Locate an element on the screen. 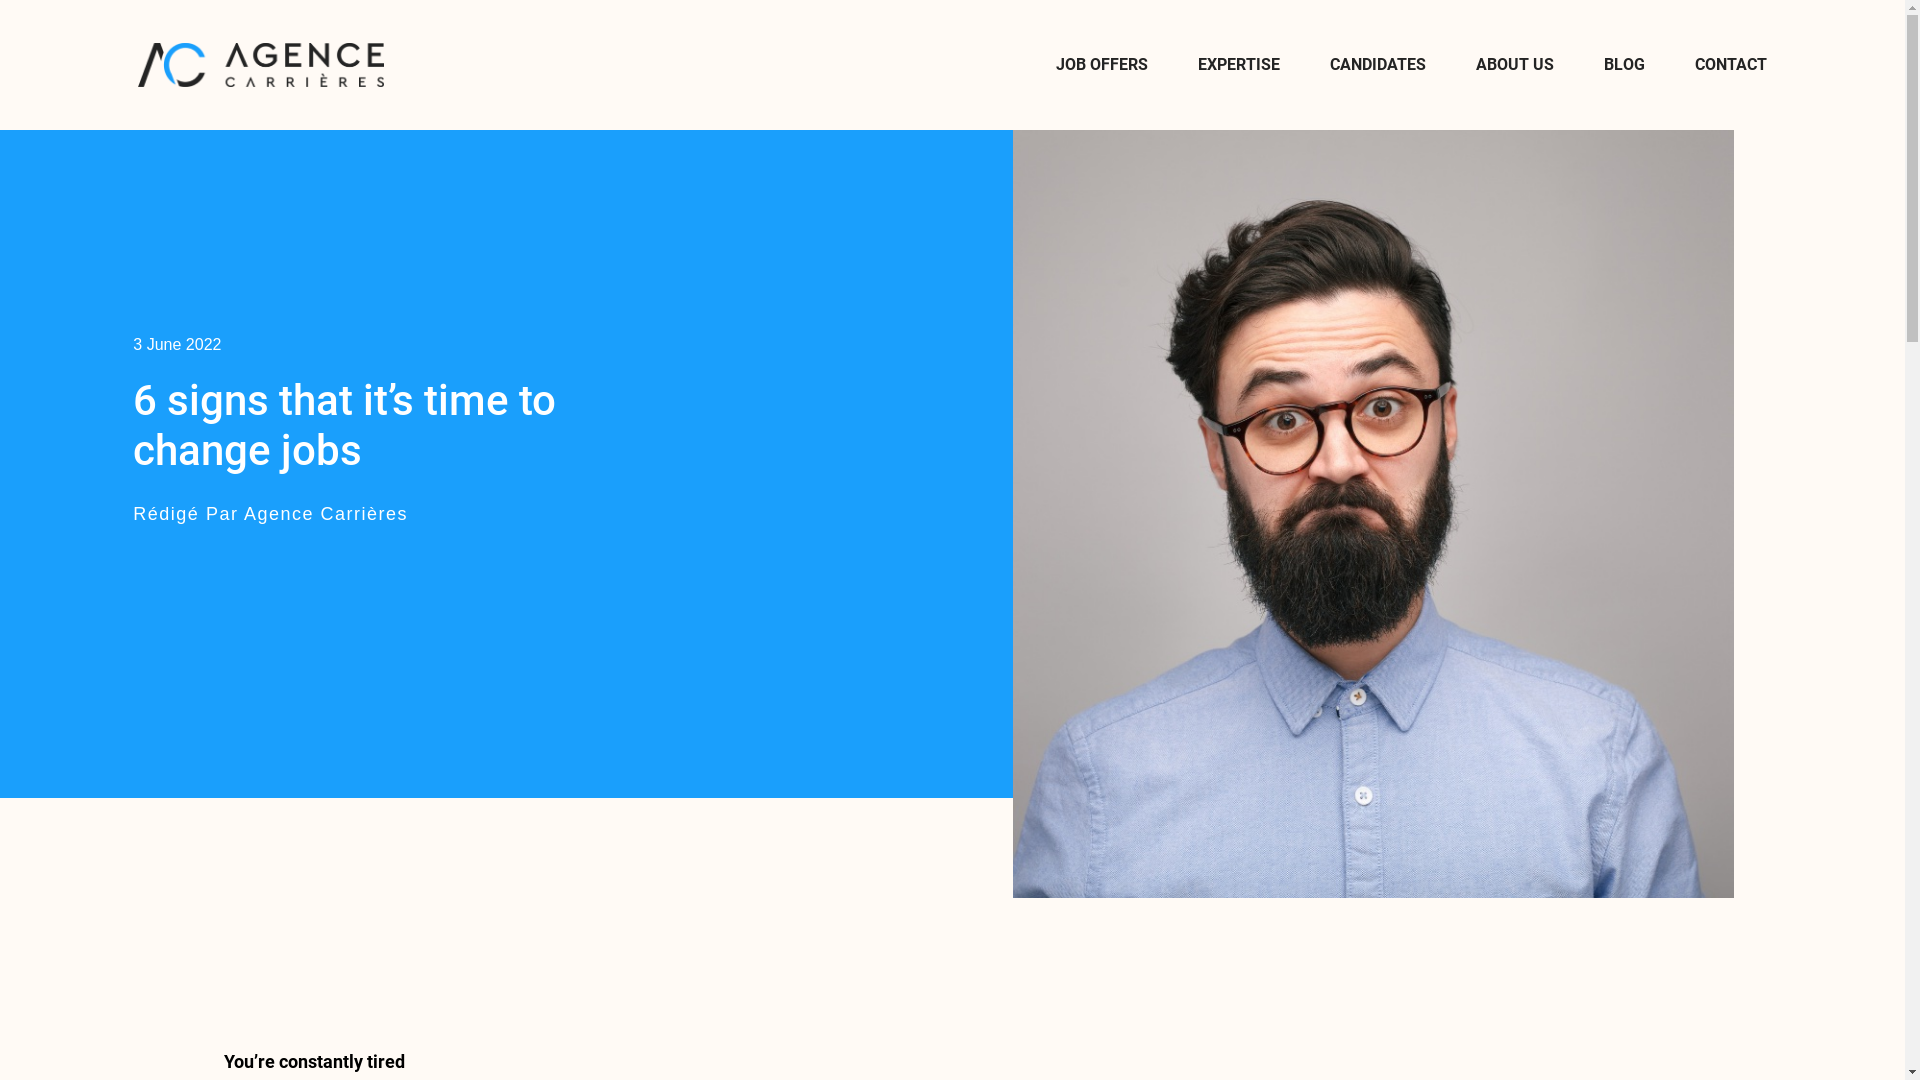 The height and width of the screenshot is (1080, 1920). JOB OFFERS is located at coordinates (1102, 65).